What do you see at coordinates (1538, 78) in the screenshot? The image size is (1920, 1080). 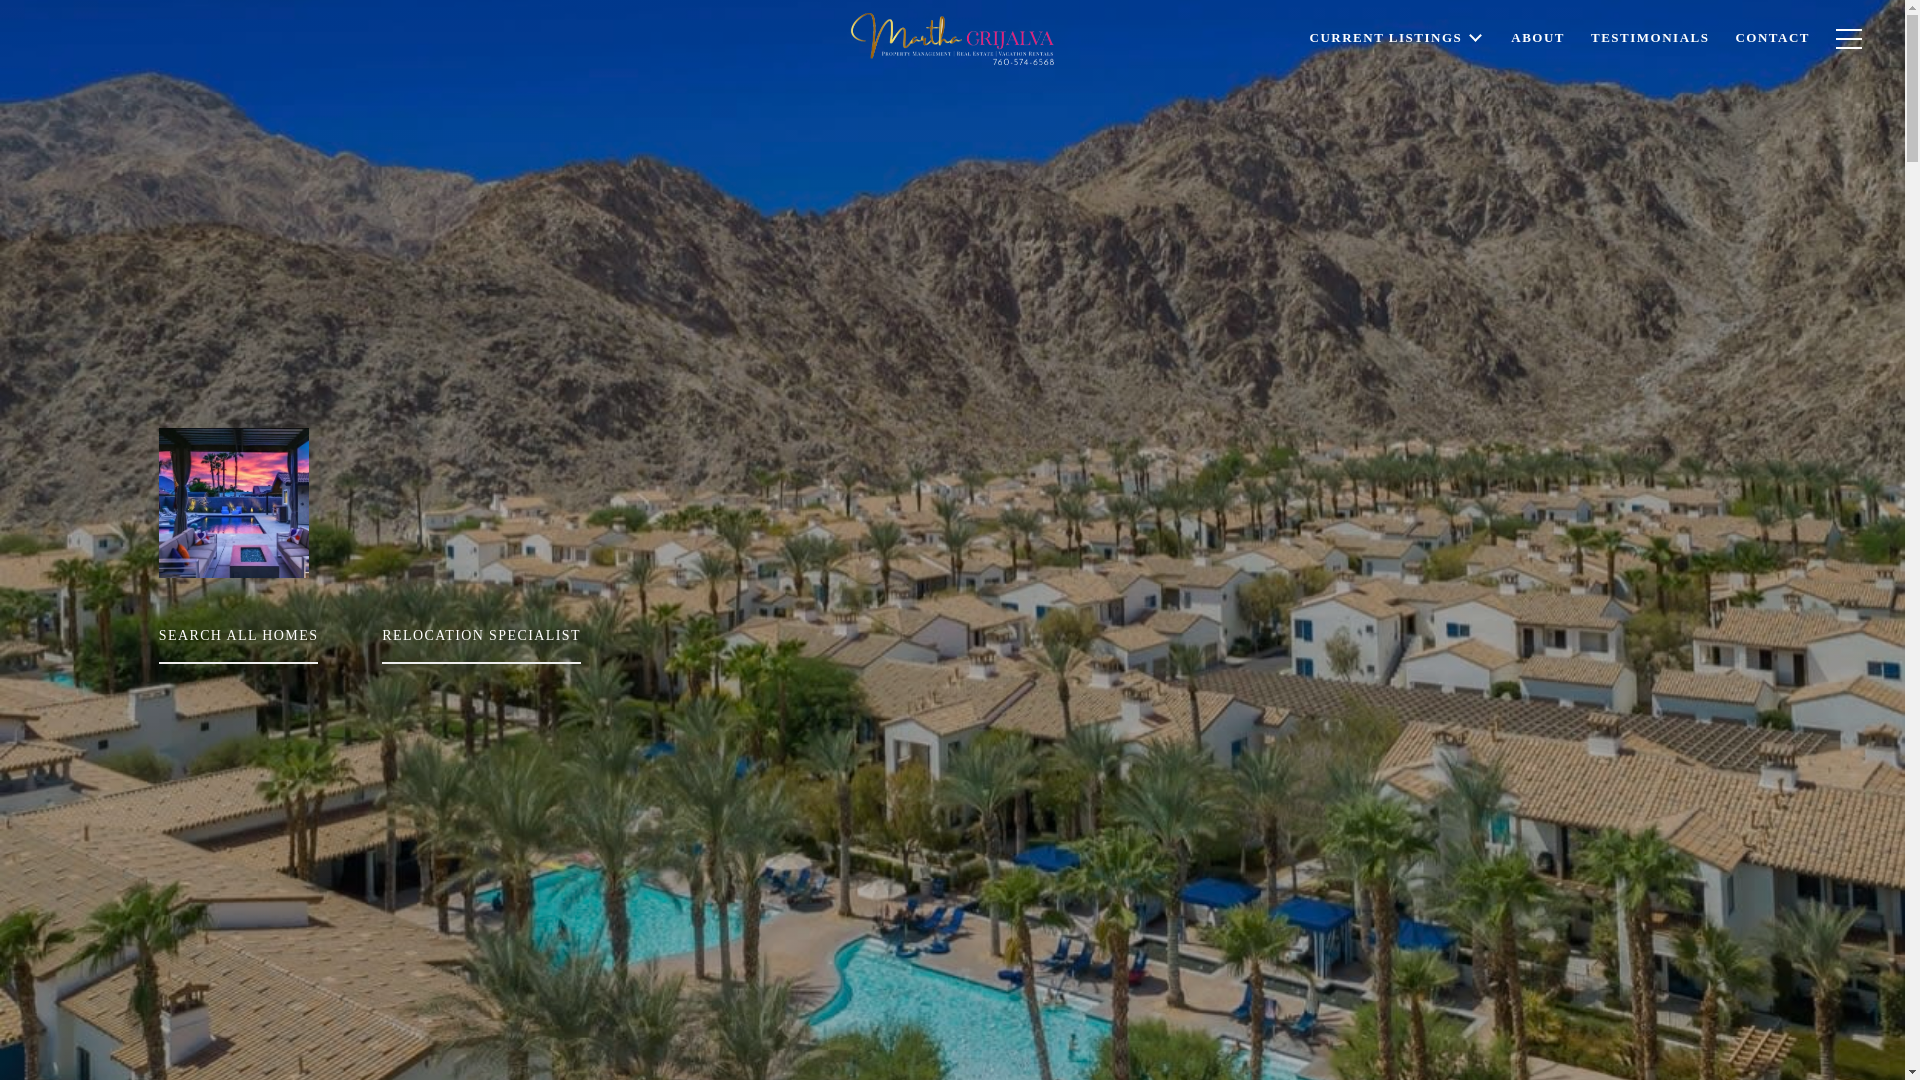 I see `ABOUT` at bounding box center [1538, 78].